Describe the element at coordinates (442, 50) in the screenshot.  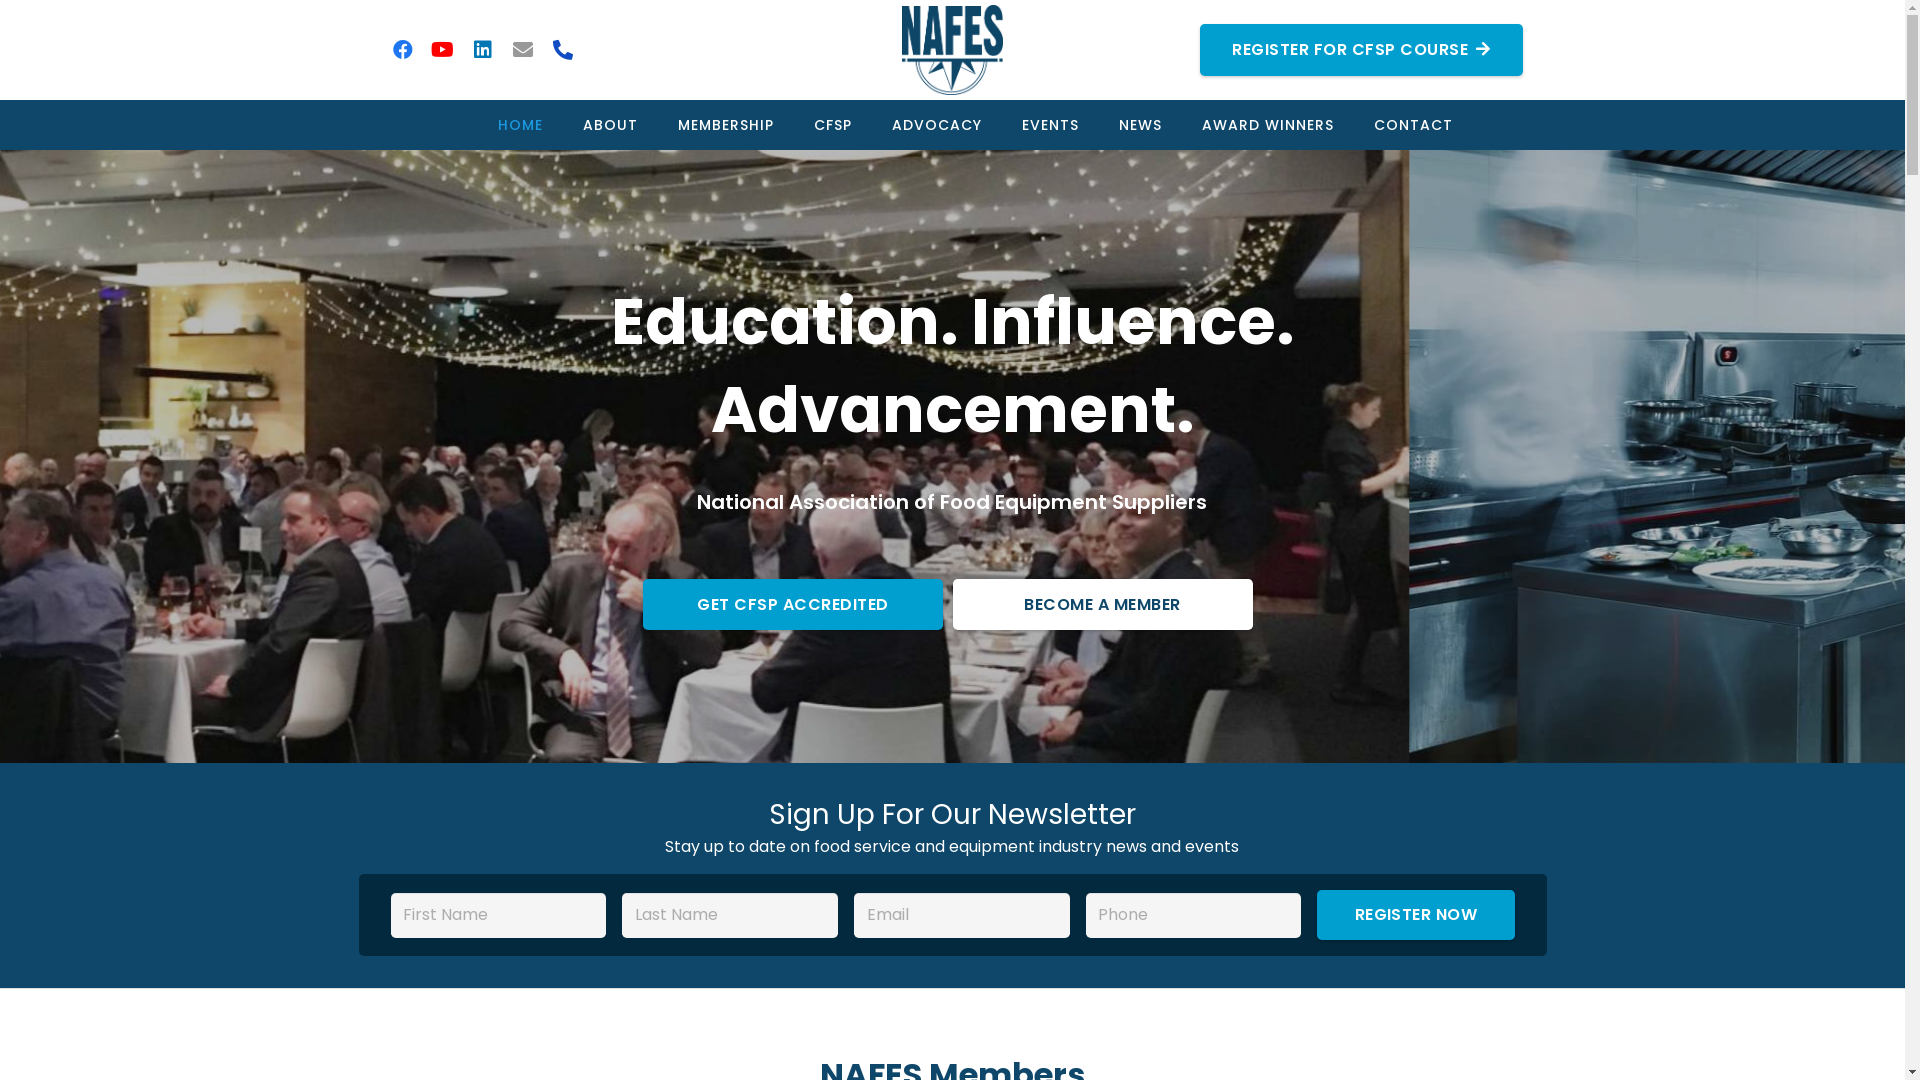
I see `YouTube` at that location.